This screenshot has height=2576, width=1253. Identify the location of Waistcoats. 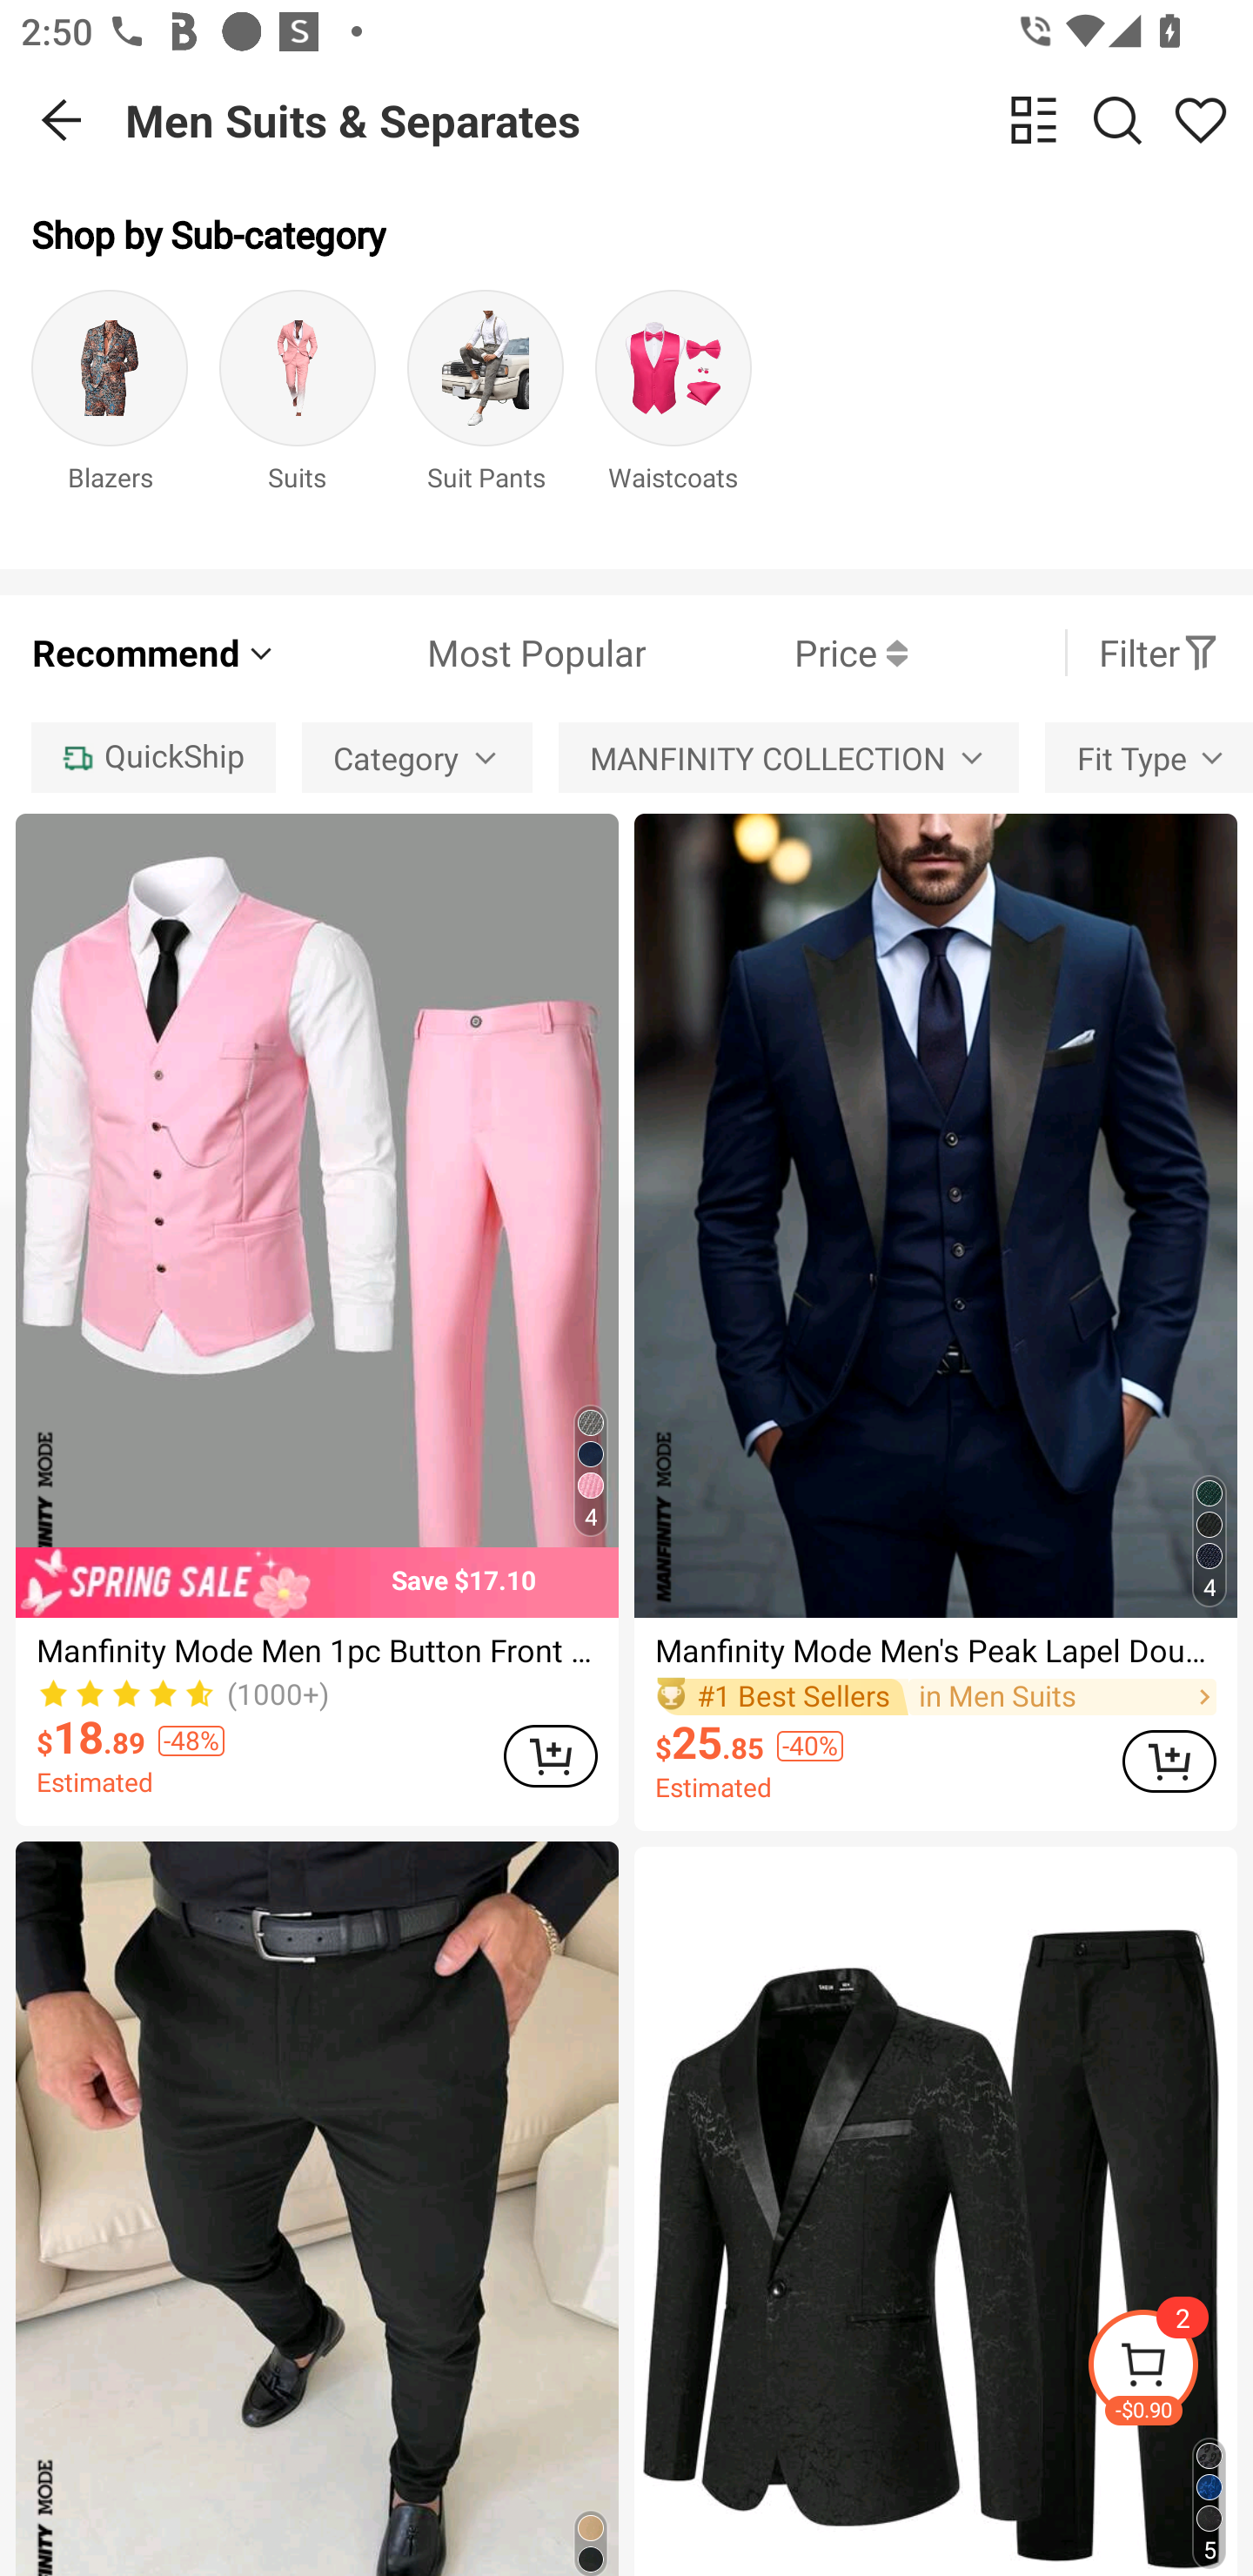
(673, 413).